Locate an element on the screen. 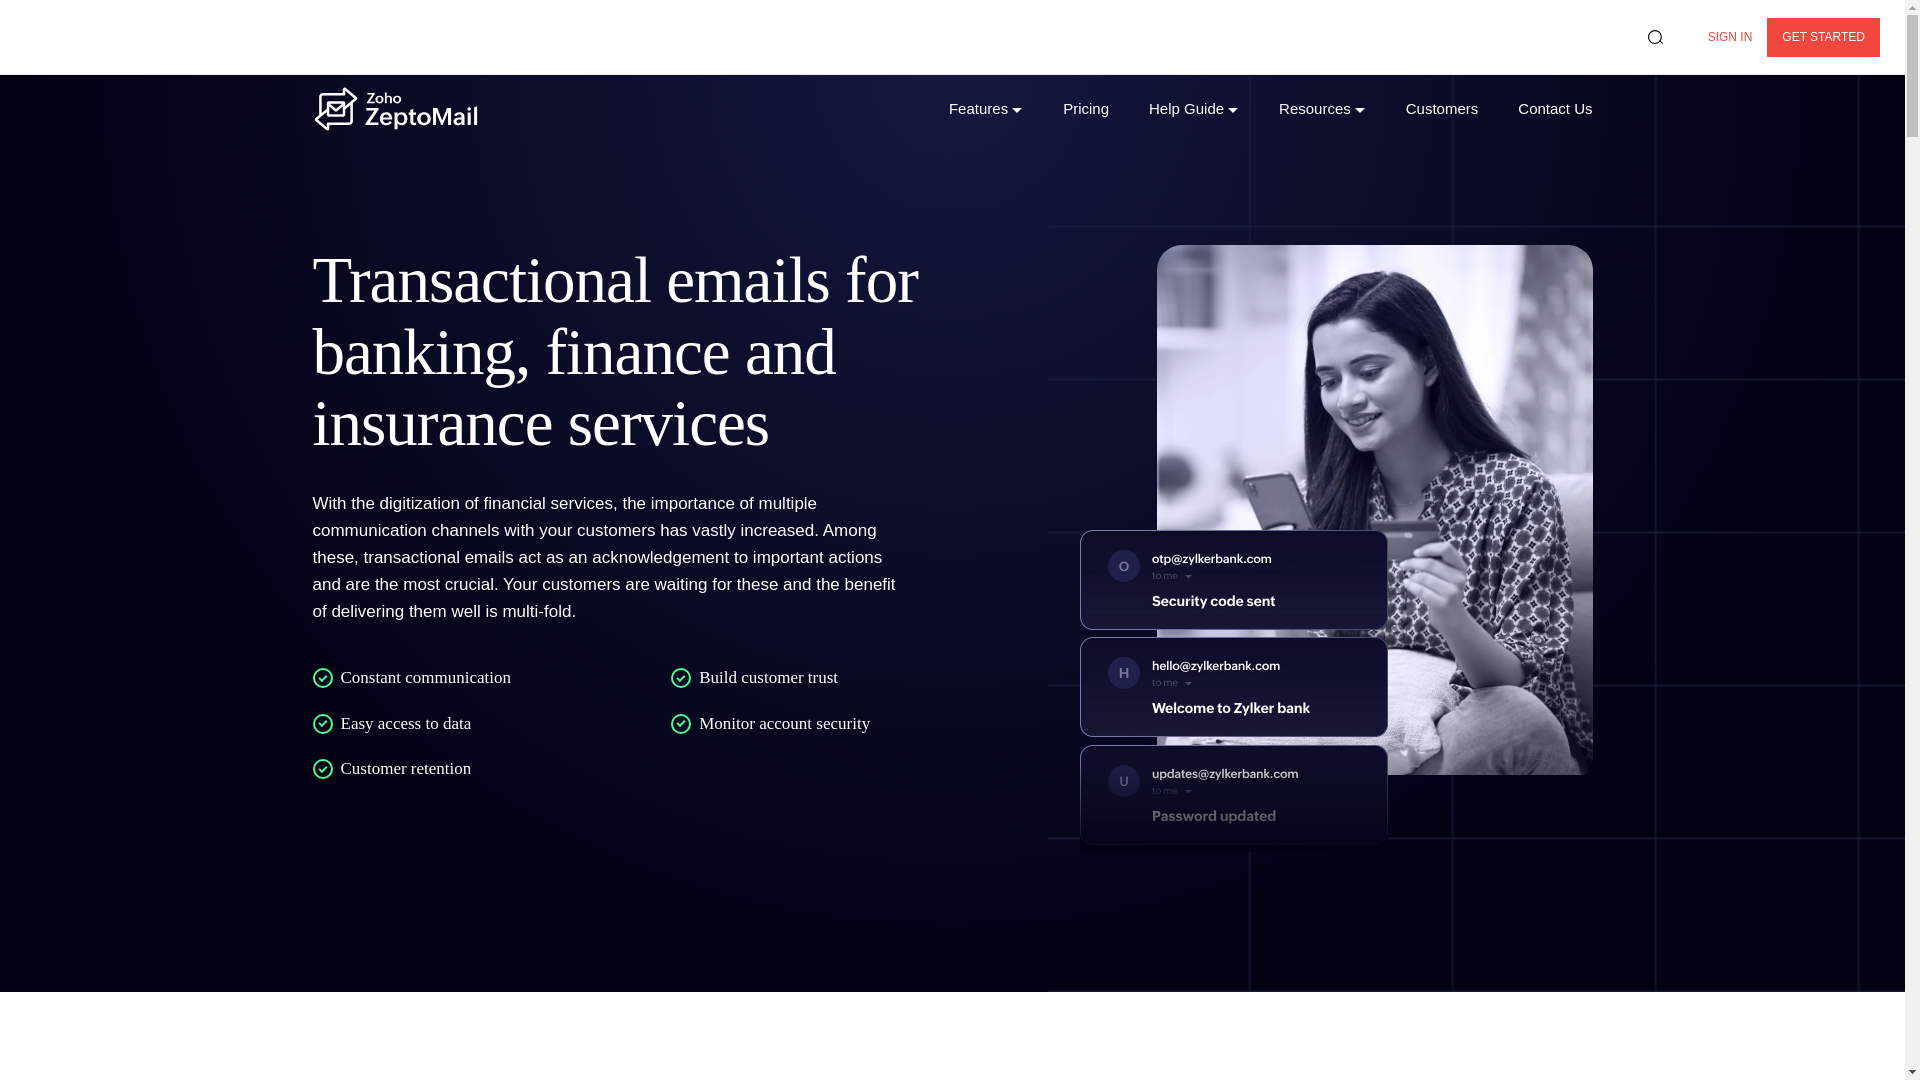 The height and width of the screenshot is (1080, 1920). SIGN IN is located at coordinates (1730, 38).